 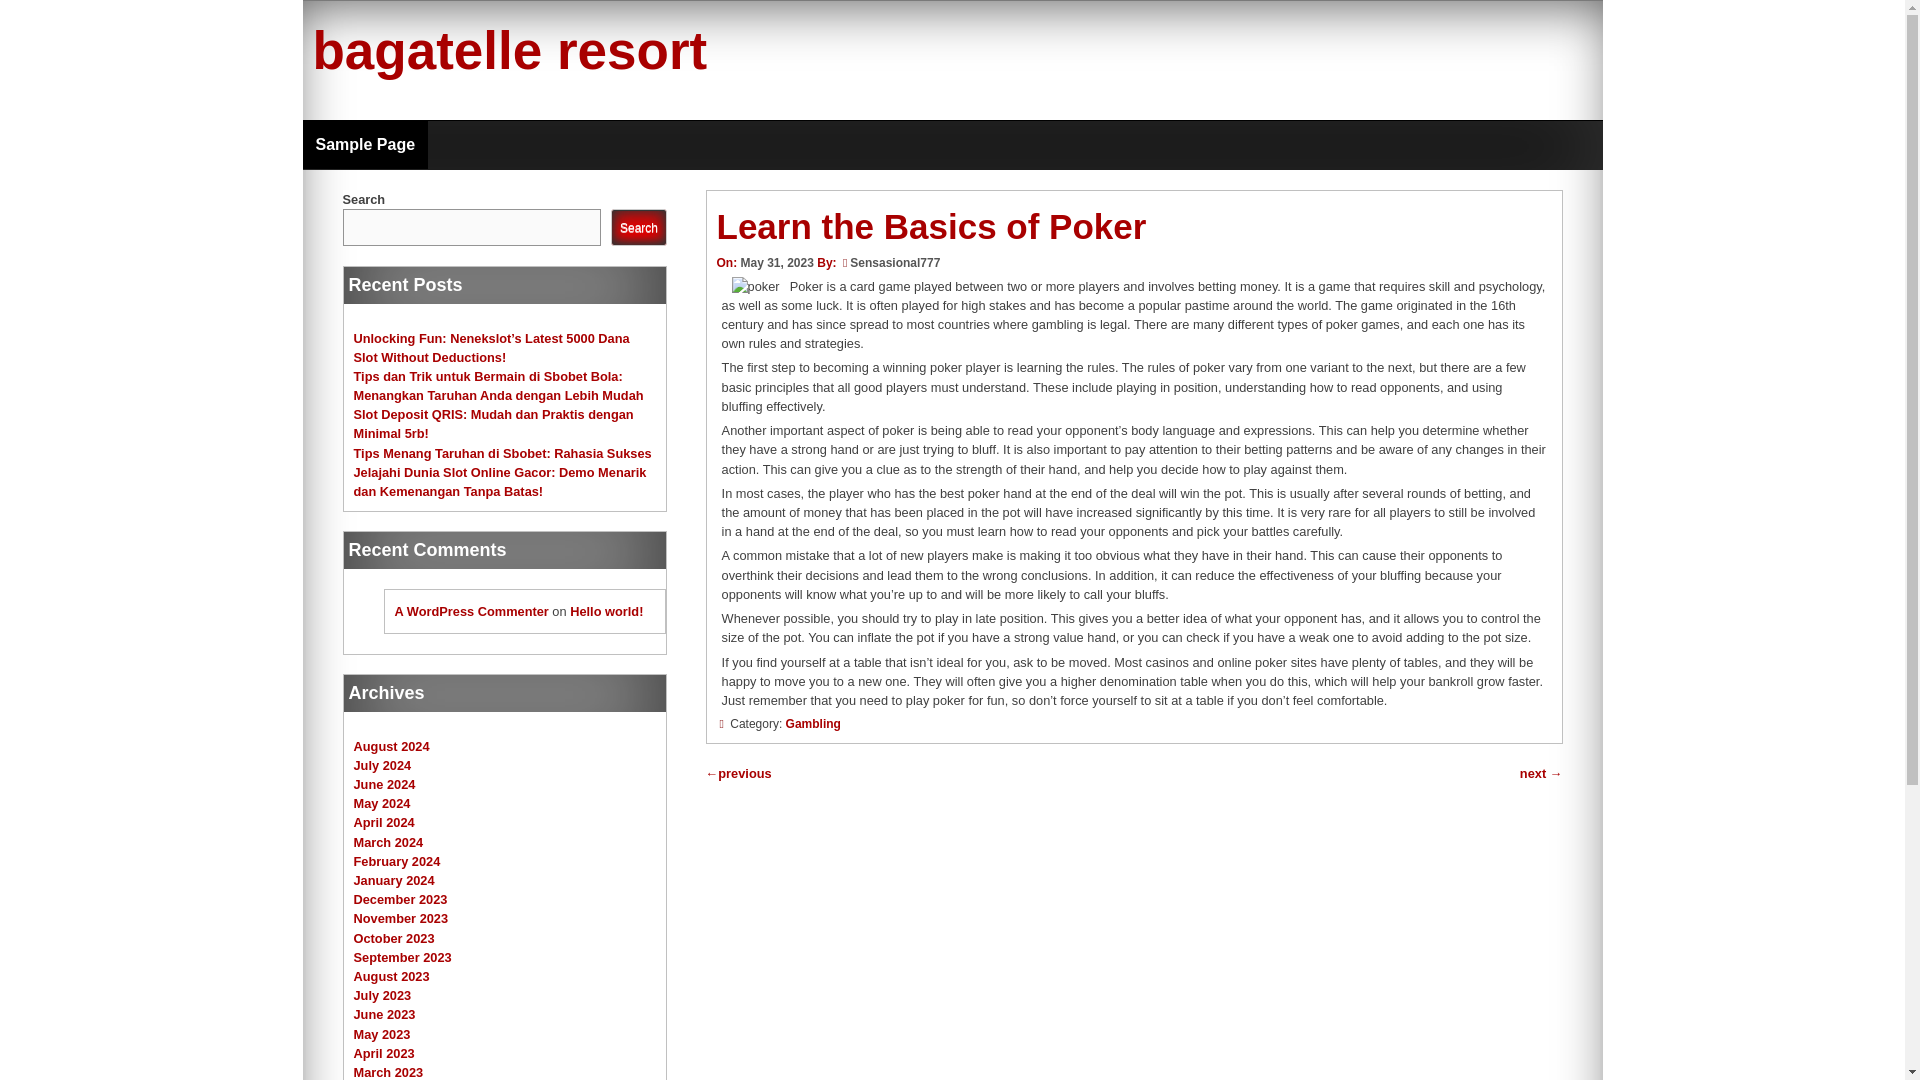 I want to click on August 2024, so click(x=392, y=746).